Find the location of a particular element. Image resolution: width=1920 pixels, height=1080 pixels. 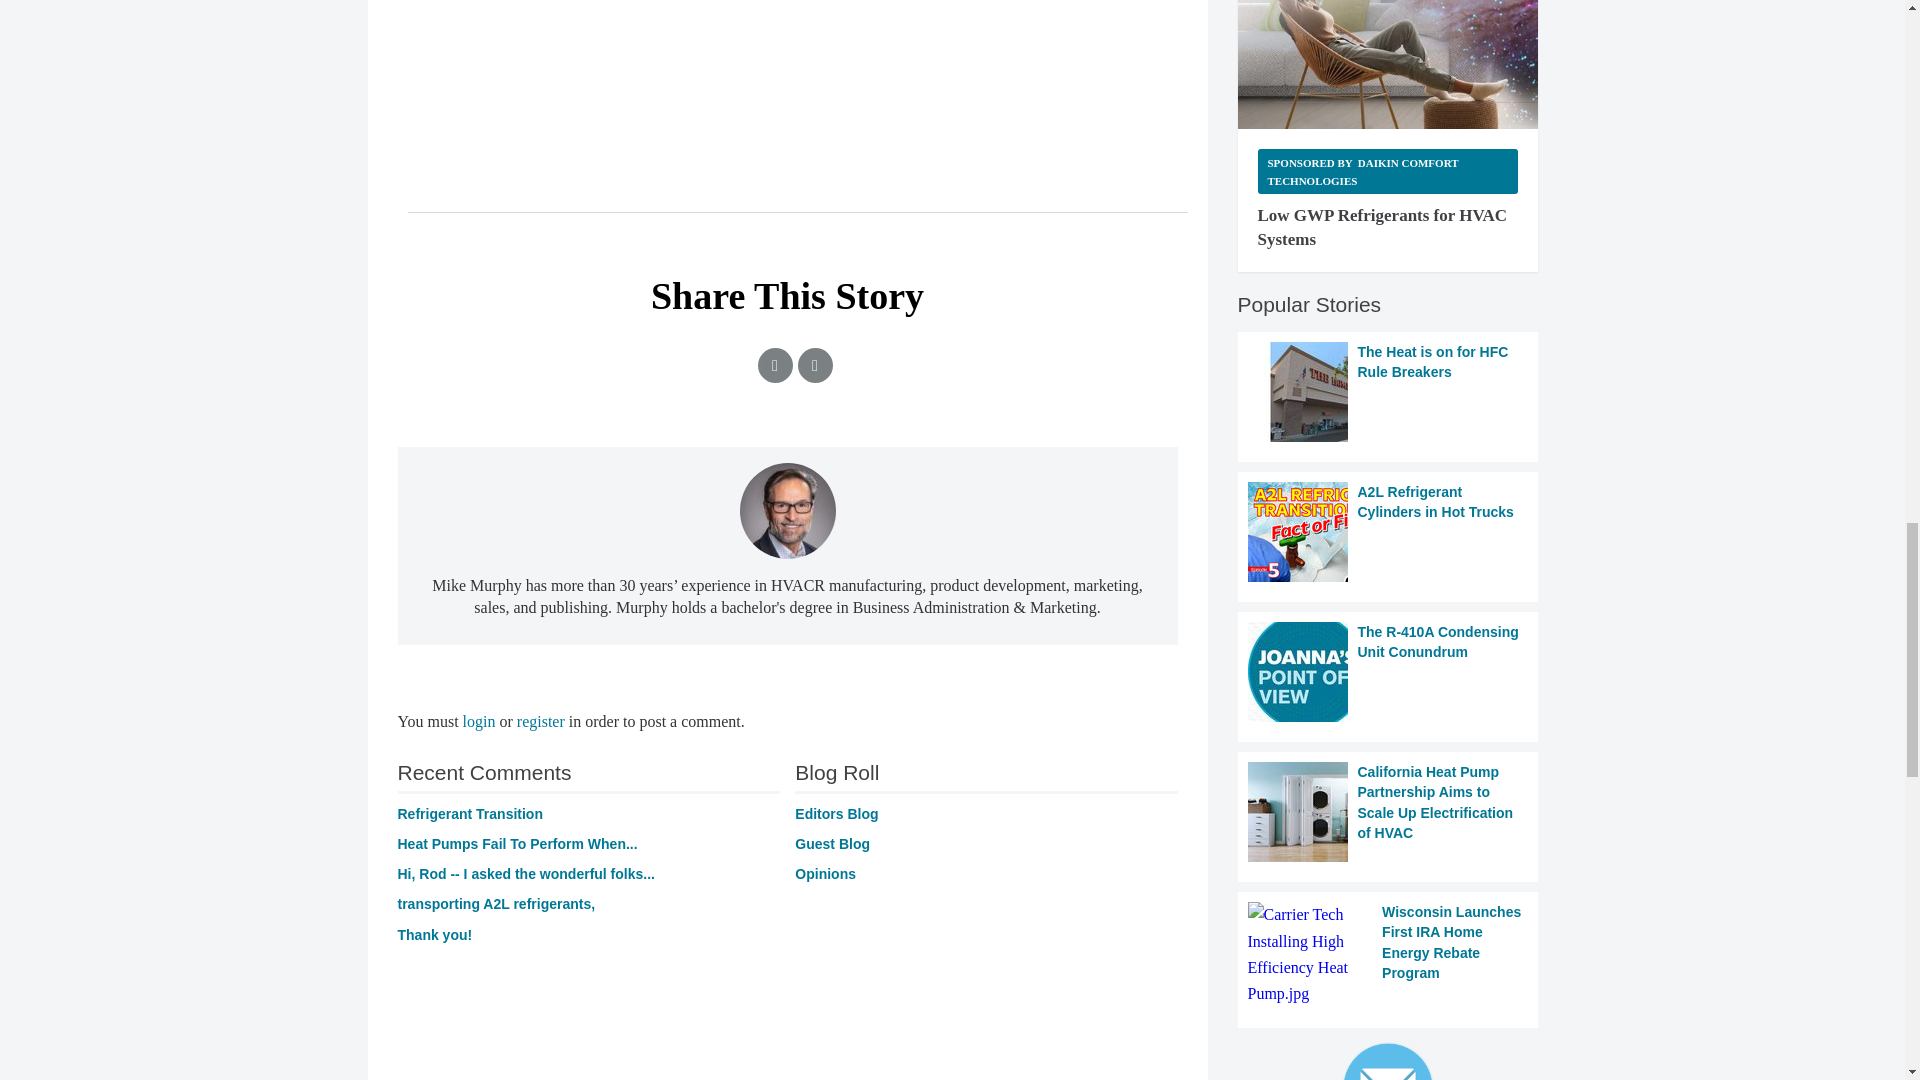

Daiken Refrigerants is located at coordinates (1388, 64).